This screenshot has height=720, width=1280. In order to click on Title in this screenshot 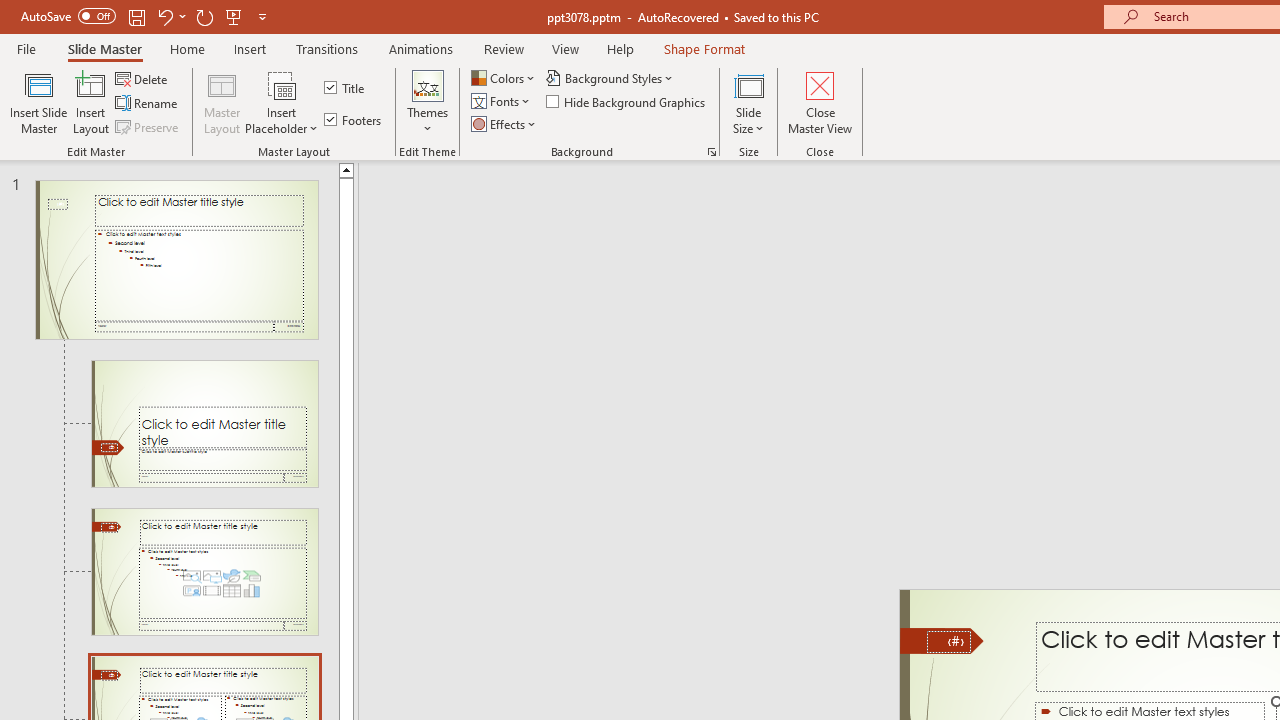, I will do `click(346, 88)`.